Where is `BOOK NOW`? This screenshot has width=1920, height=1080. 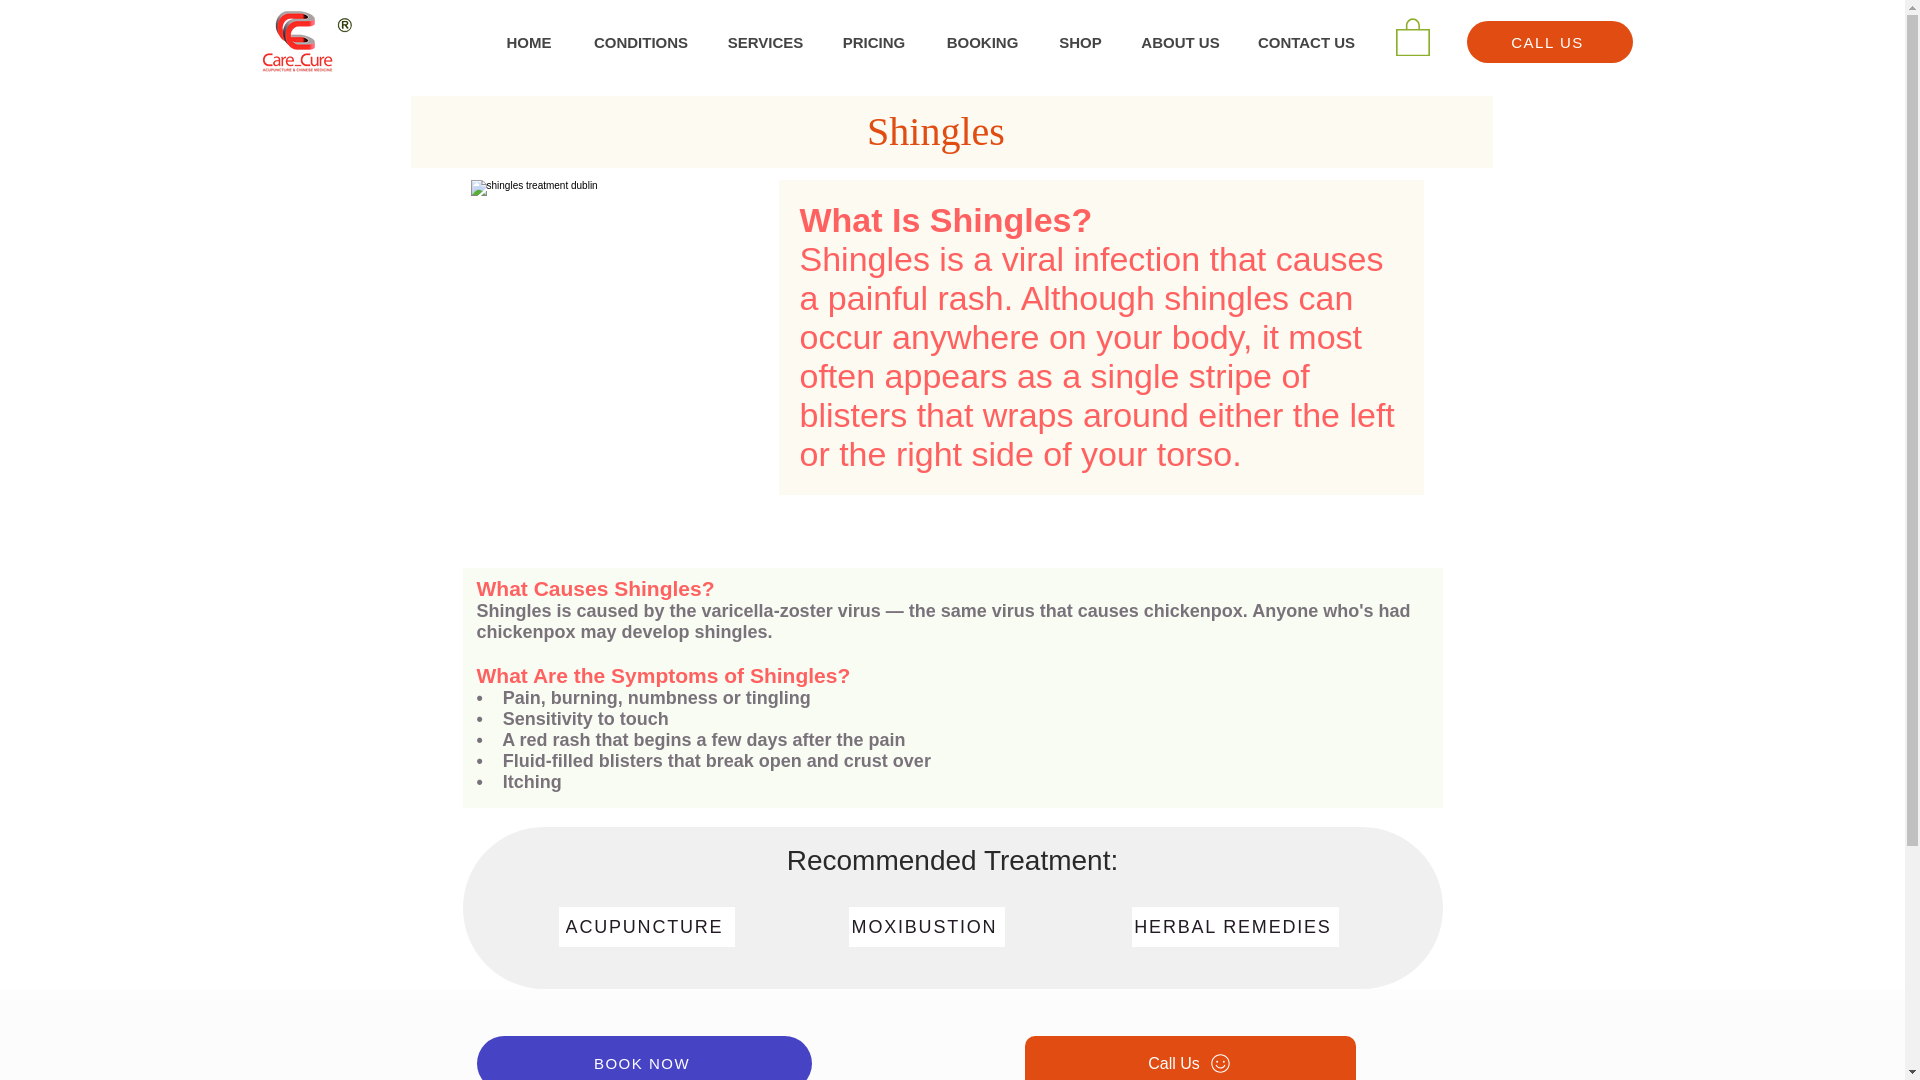
BOOK NOW is located at coordinates (643, 1058).